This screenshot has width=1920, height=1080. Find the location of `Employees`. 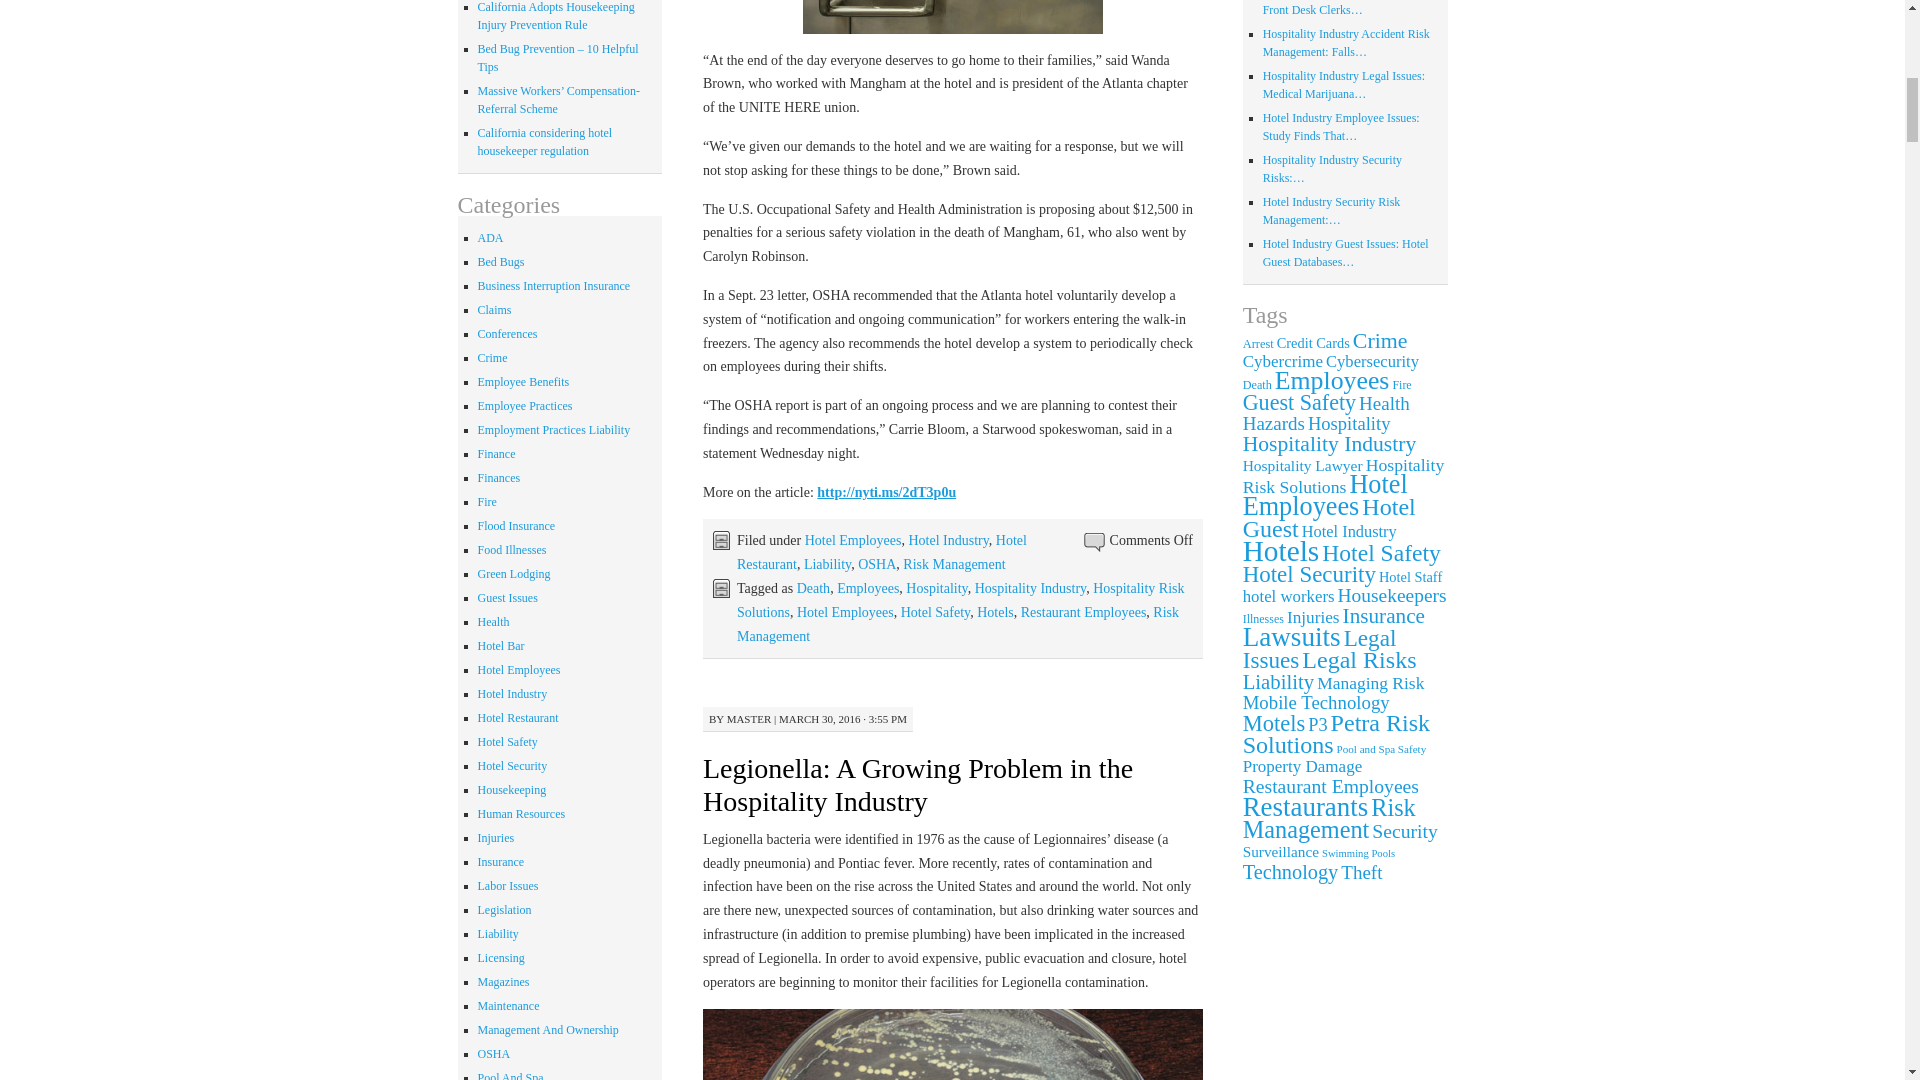

Employees is located at coordinates (868, 588).